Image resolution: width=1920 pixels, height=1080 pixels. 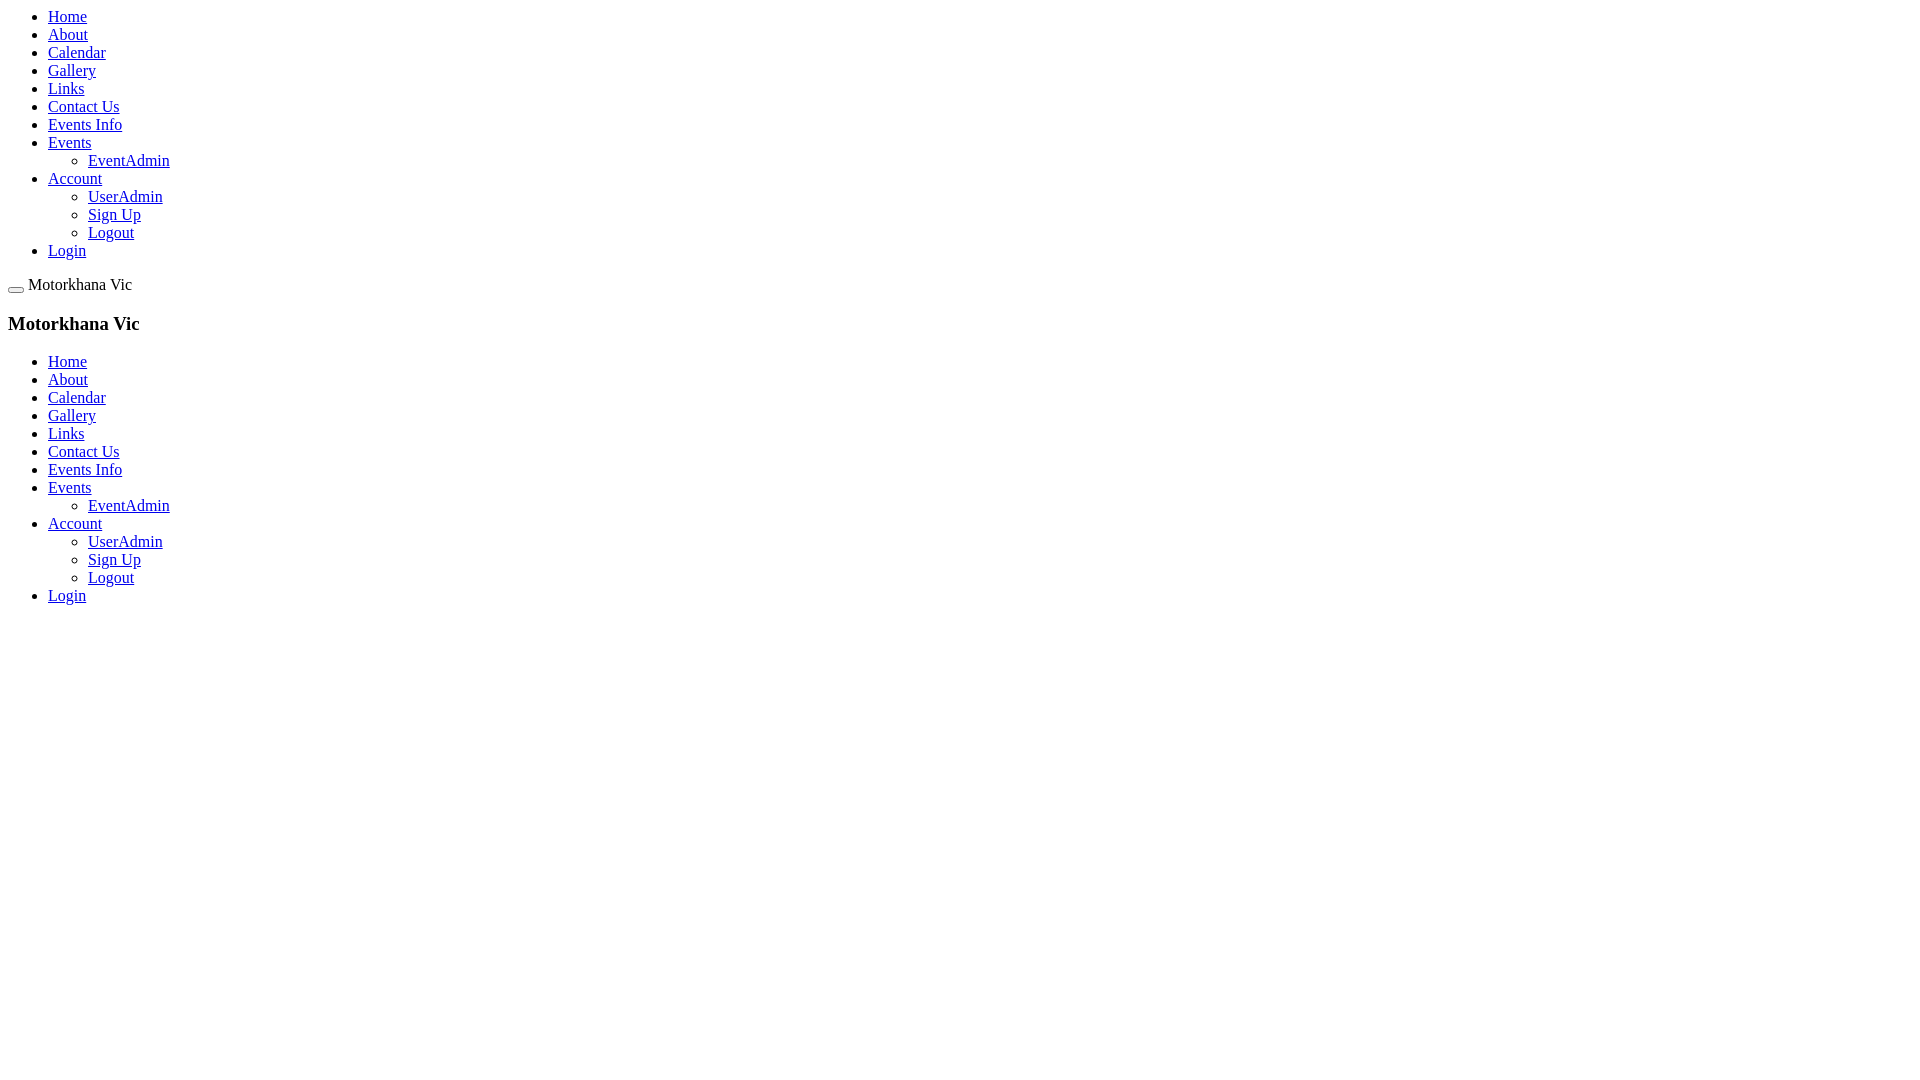 What do you see at coordinates (68, 34) in the screenshot?
I see `About` at bounding box center [68, 34].